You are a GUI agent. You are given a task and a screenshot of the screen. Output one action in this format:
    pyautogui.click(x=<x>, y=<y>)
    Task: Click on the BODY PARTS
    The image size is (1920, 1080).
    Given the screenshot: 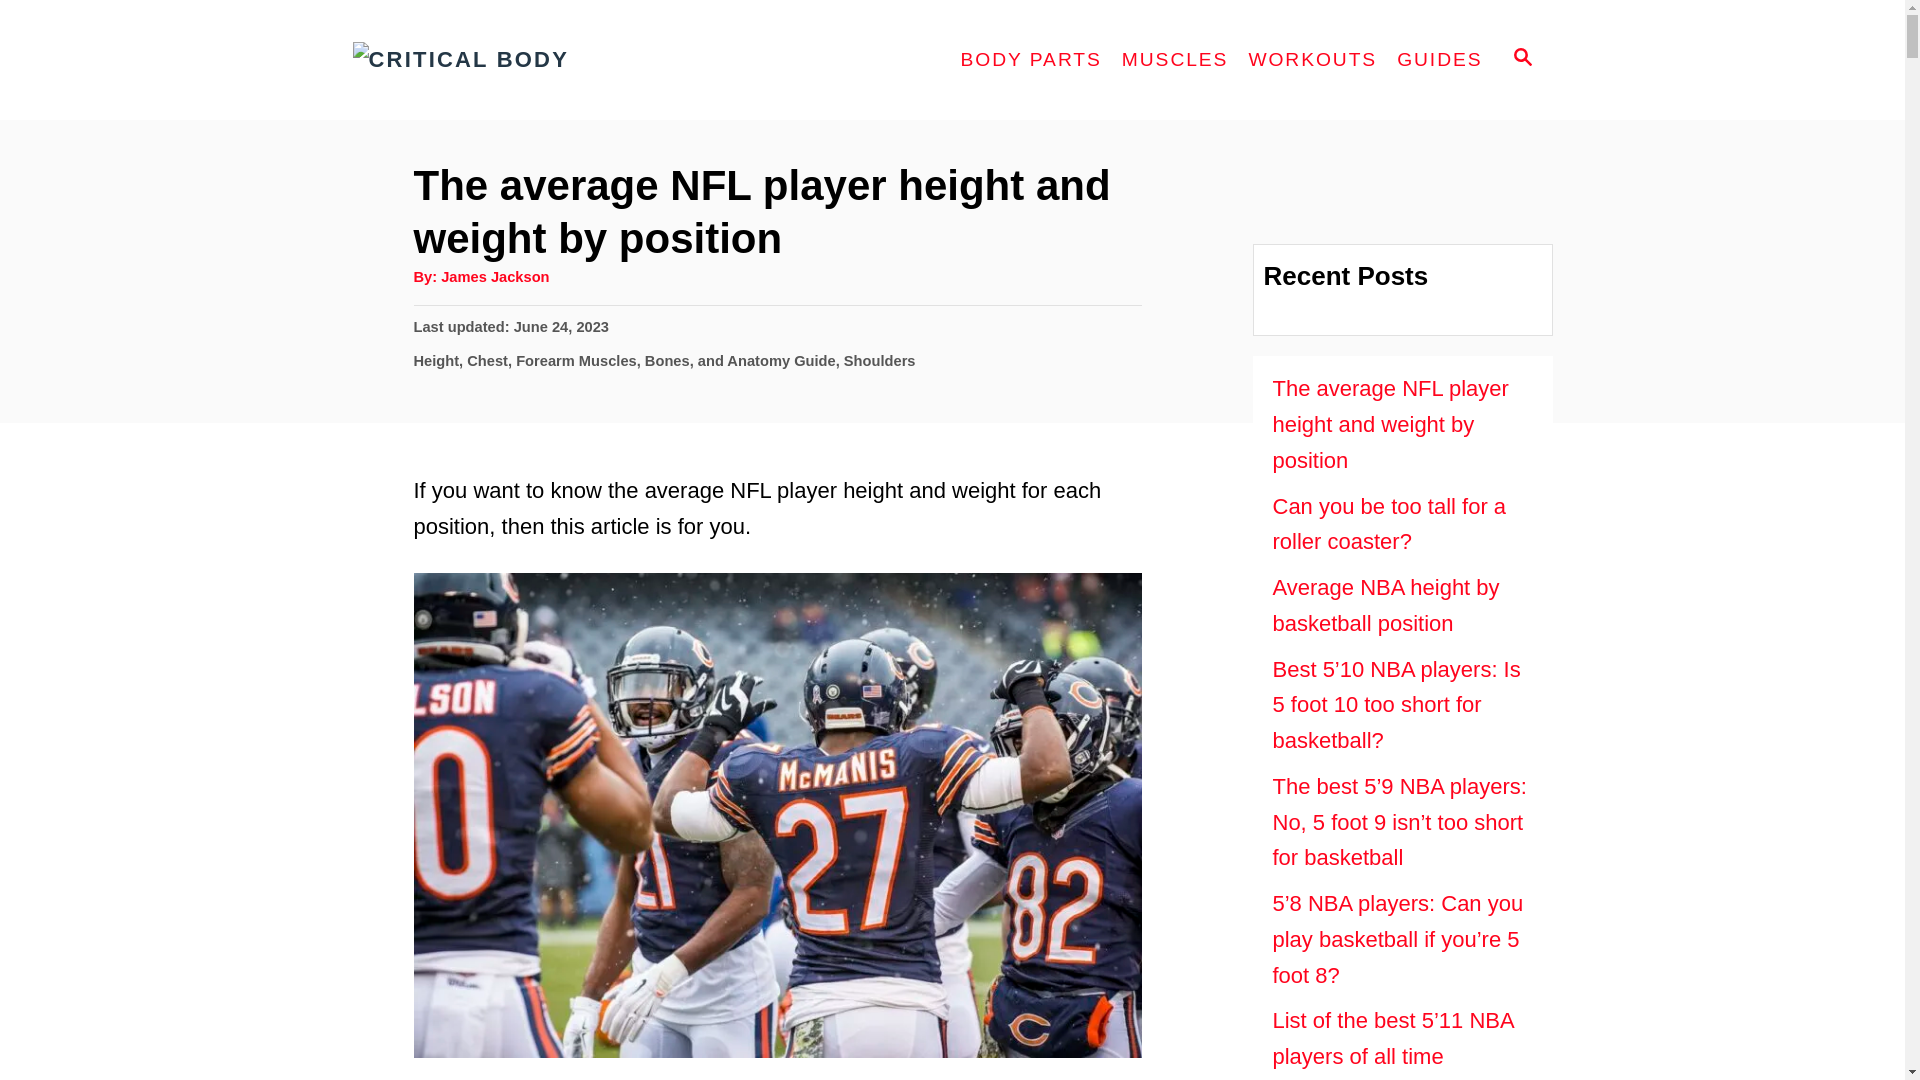 What is the action you would take?
    pyautogui.click(x=1030, y=60)
    